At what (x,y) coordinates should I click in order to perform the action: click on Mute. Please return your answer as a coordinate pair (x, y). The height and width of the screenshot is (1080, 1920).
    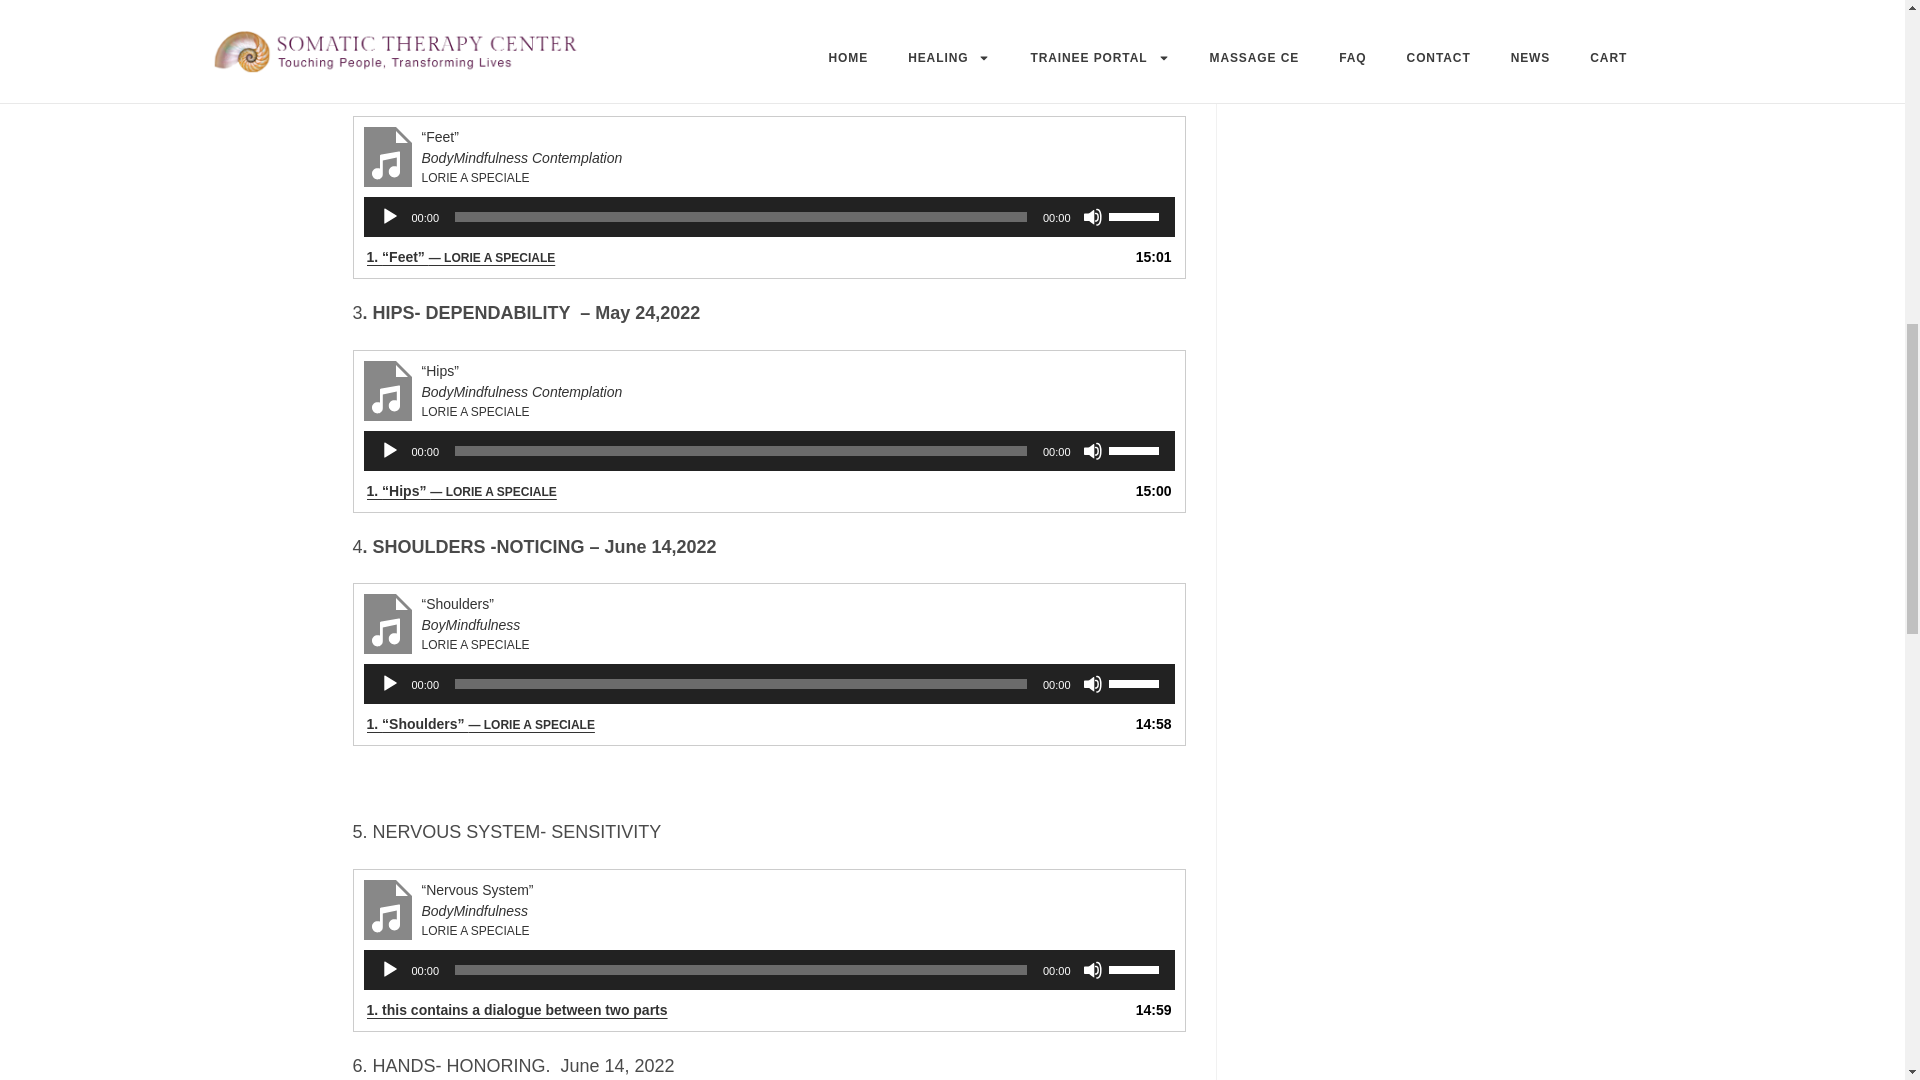
    Looking at the image, I should click on (1092, 450).